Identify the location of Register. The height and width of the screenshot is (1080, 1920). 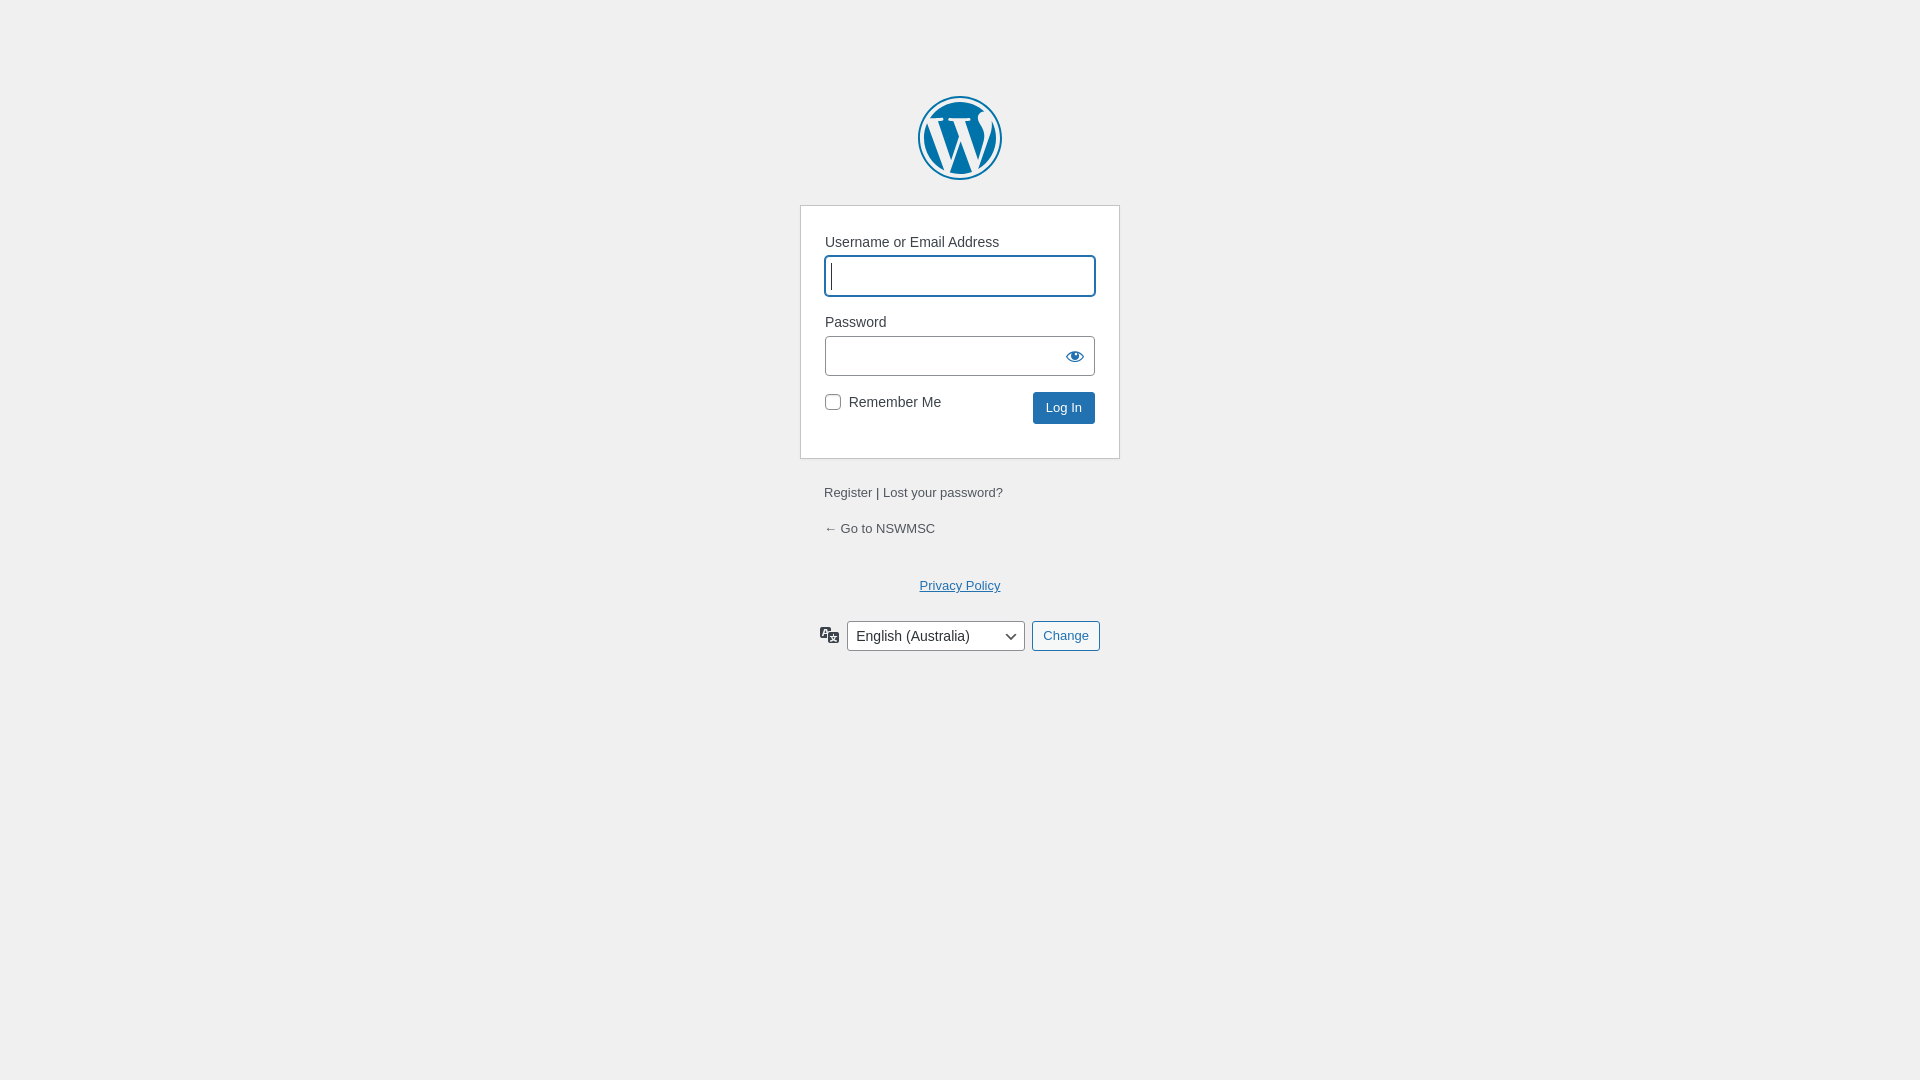
(848, 492).